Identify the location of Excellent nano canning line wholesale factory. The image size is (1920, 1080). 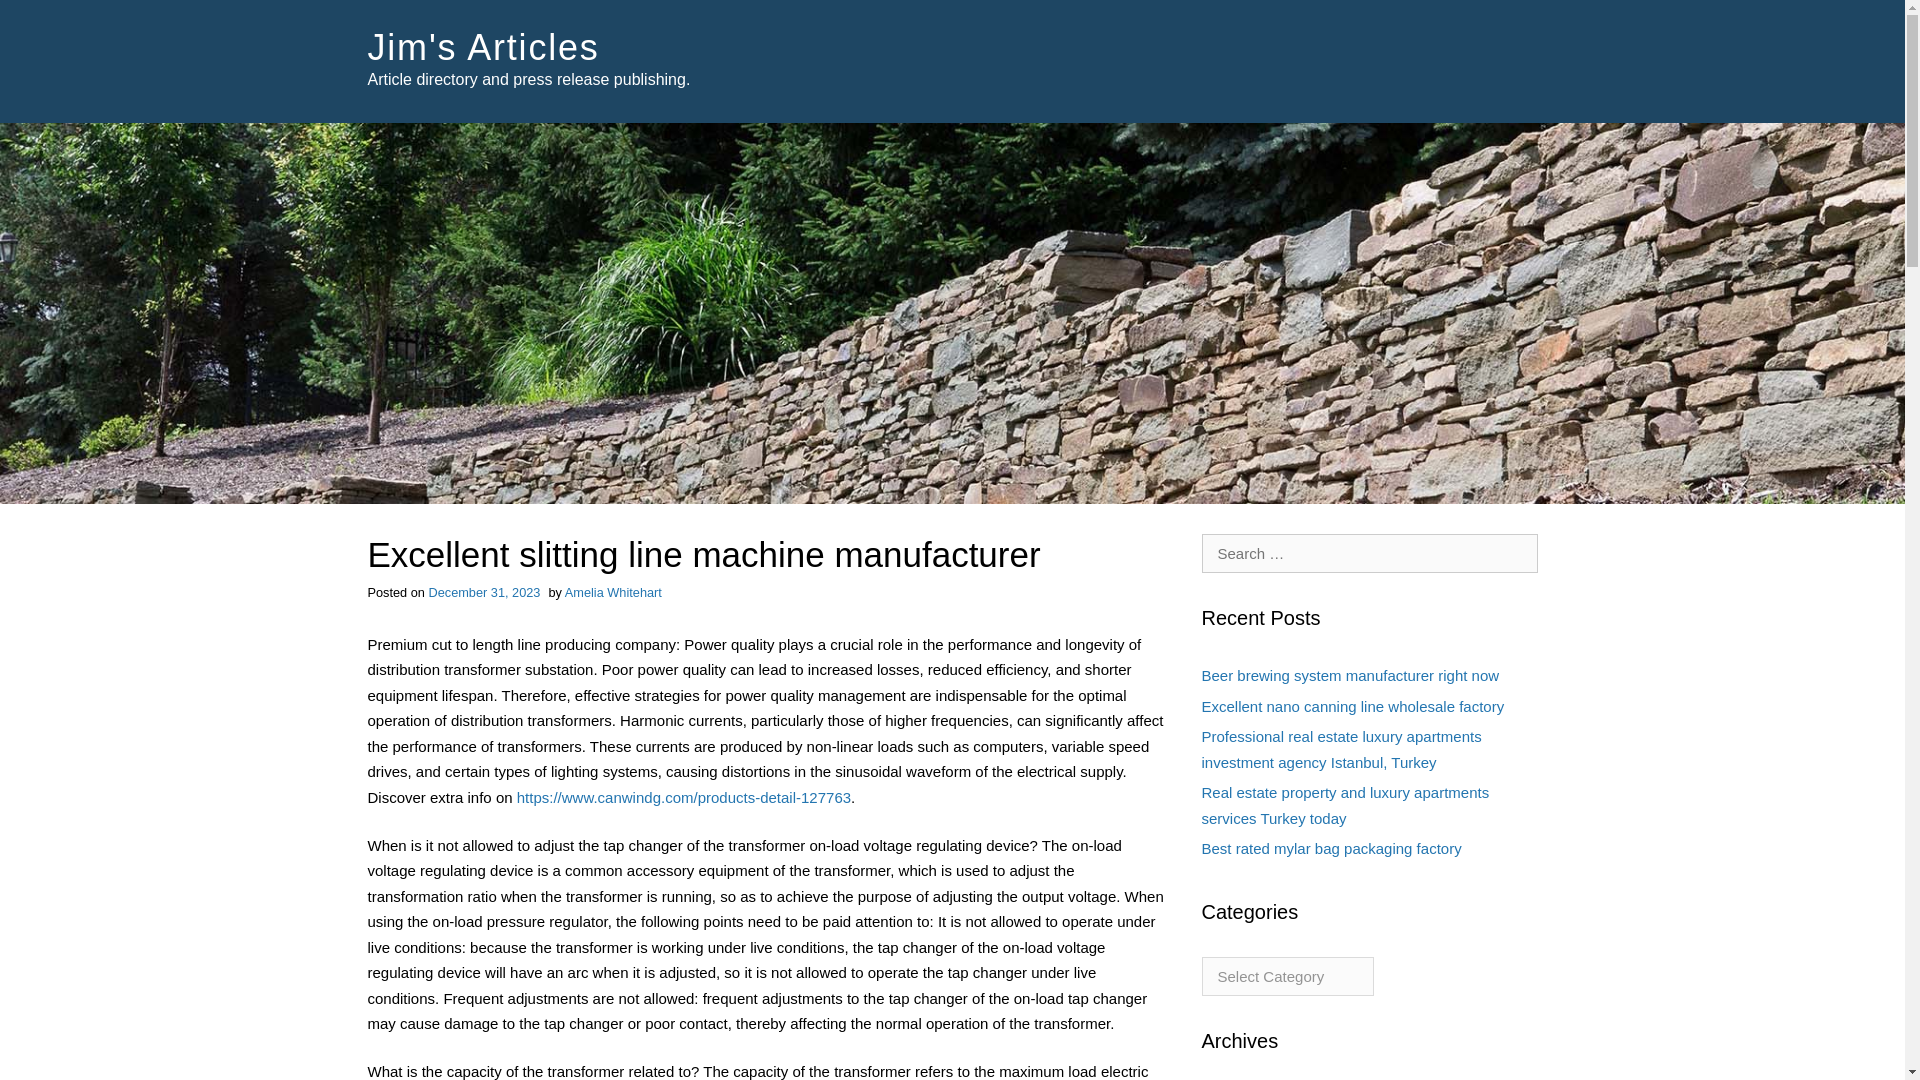
(1353, 706).